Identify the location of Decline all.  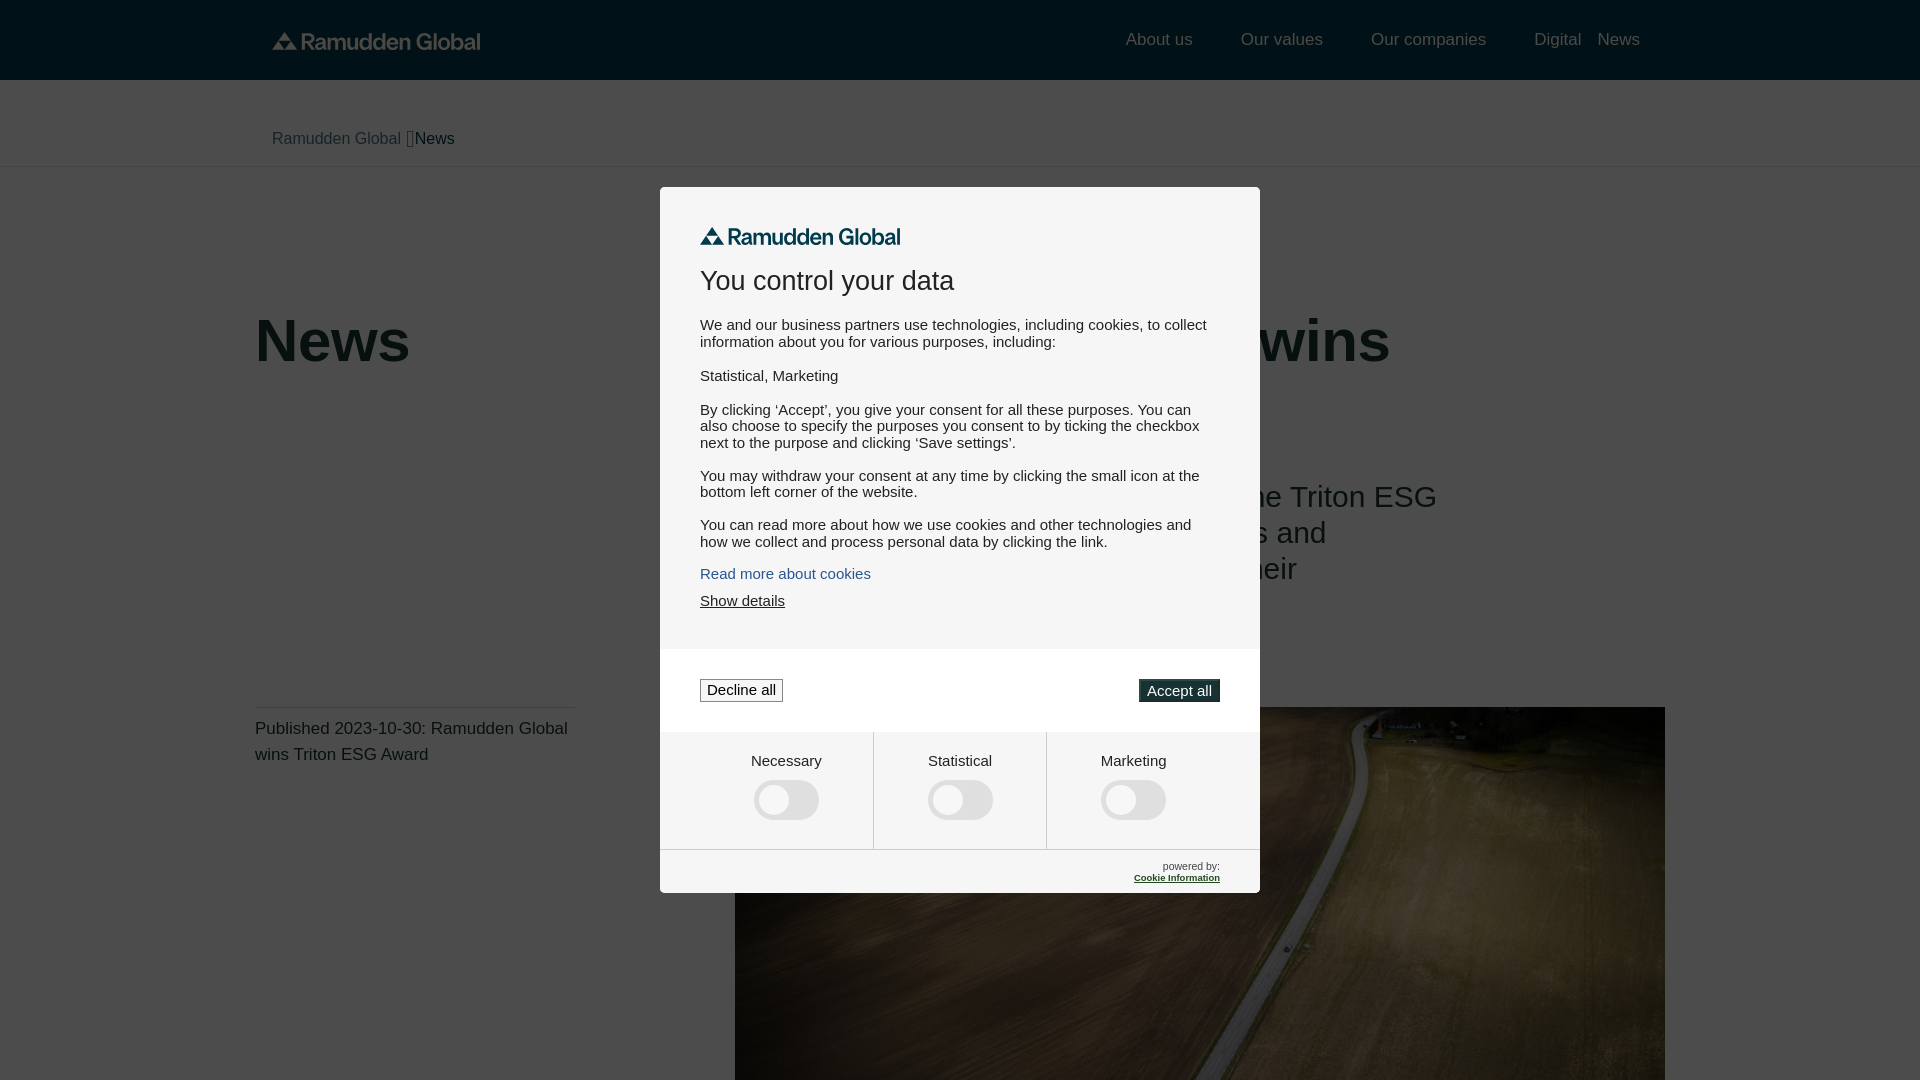
(742, 690).